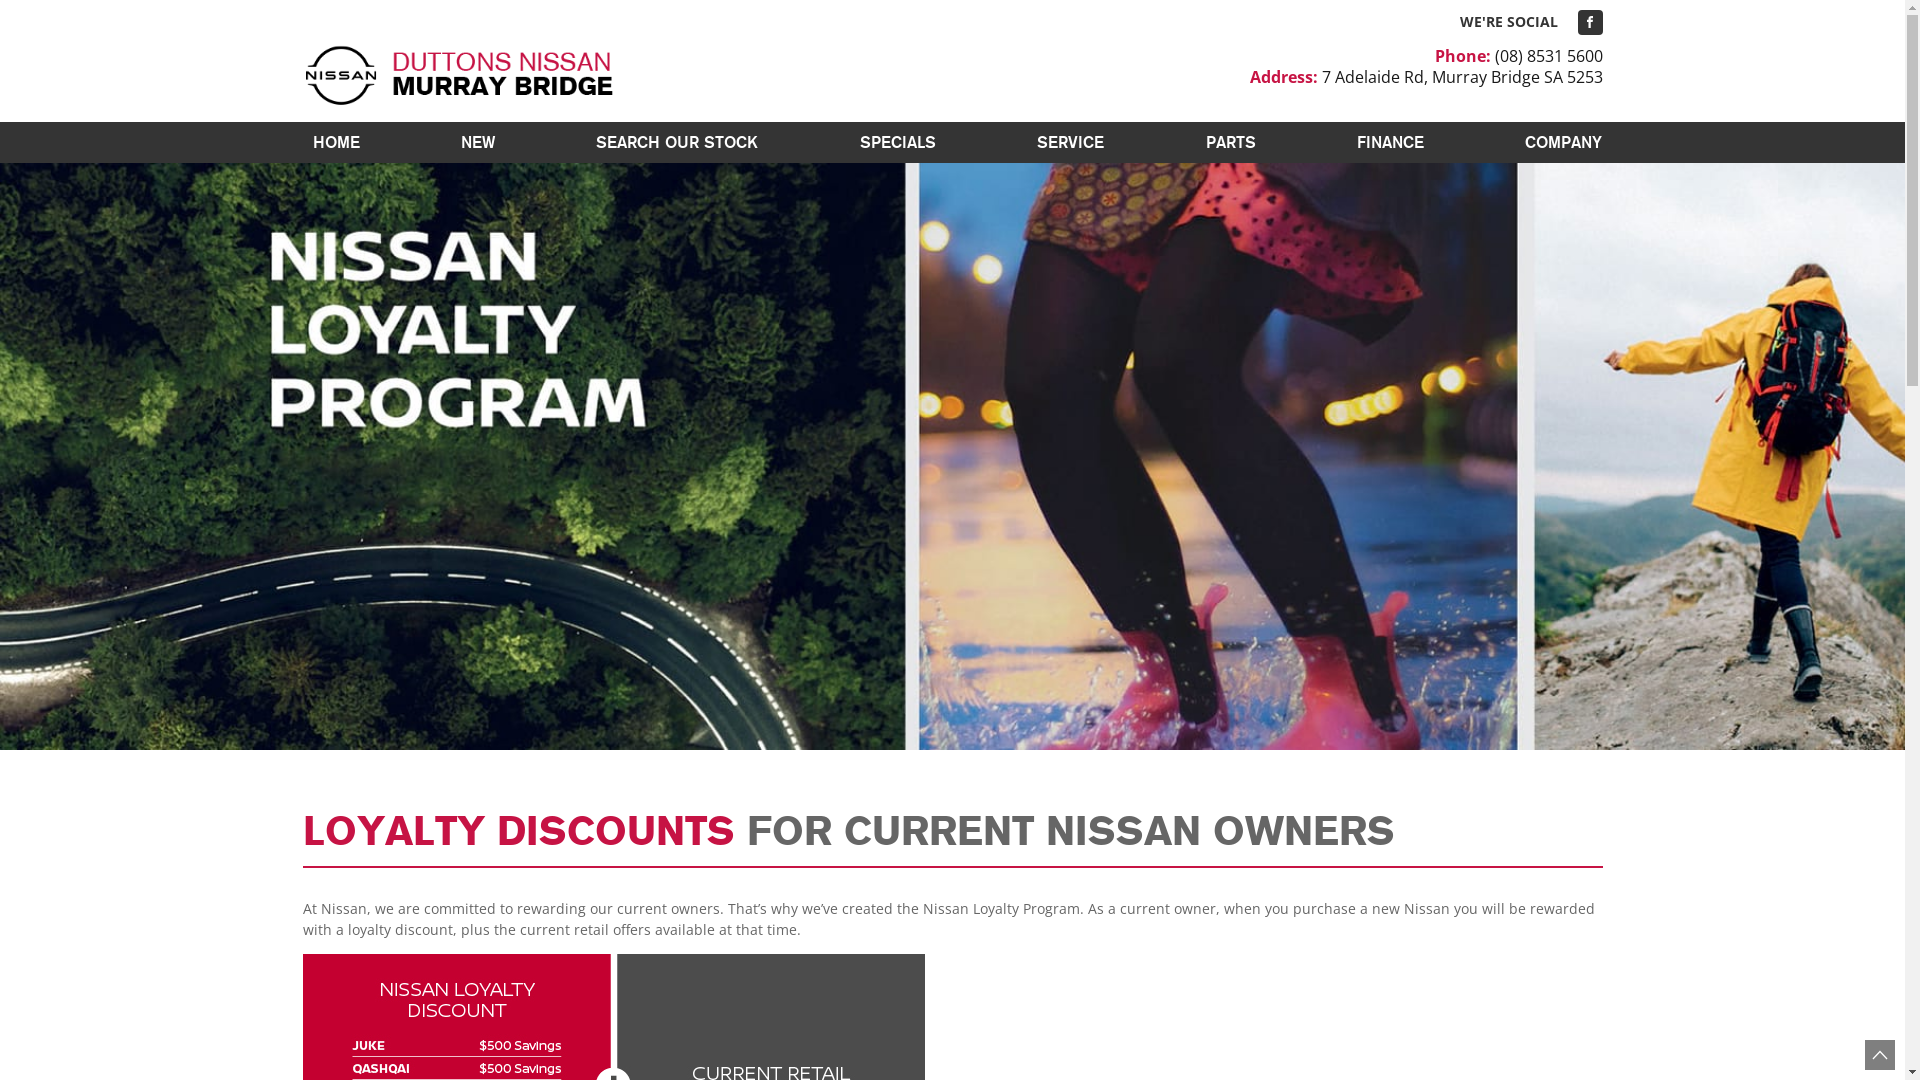  What do you see at coordinates (1231, 142) in the screenshot?
I see `PARTS` at bounding box center [1231, 142].